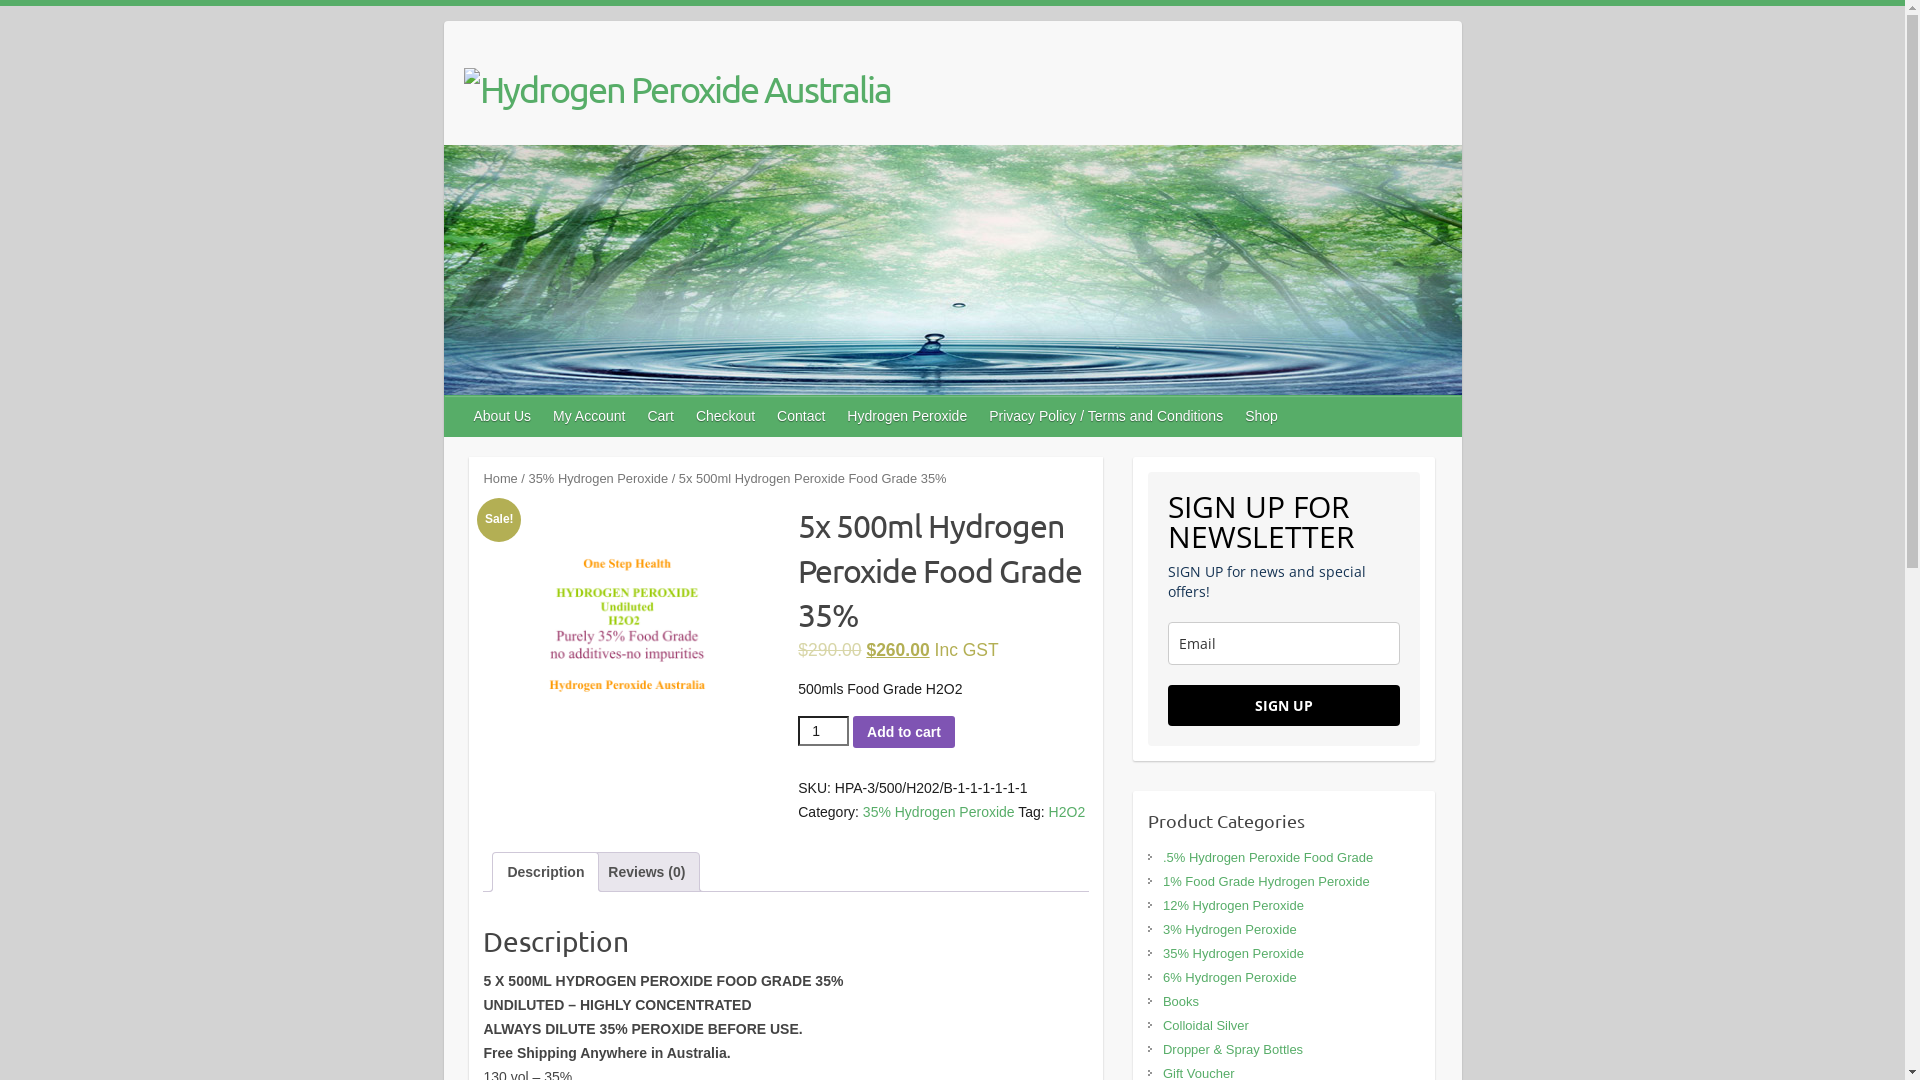 The height and width of the screenshot is (1080, 1920). I want to click on SIGN UP, so click(1284, 706).